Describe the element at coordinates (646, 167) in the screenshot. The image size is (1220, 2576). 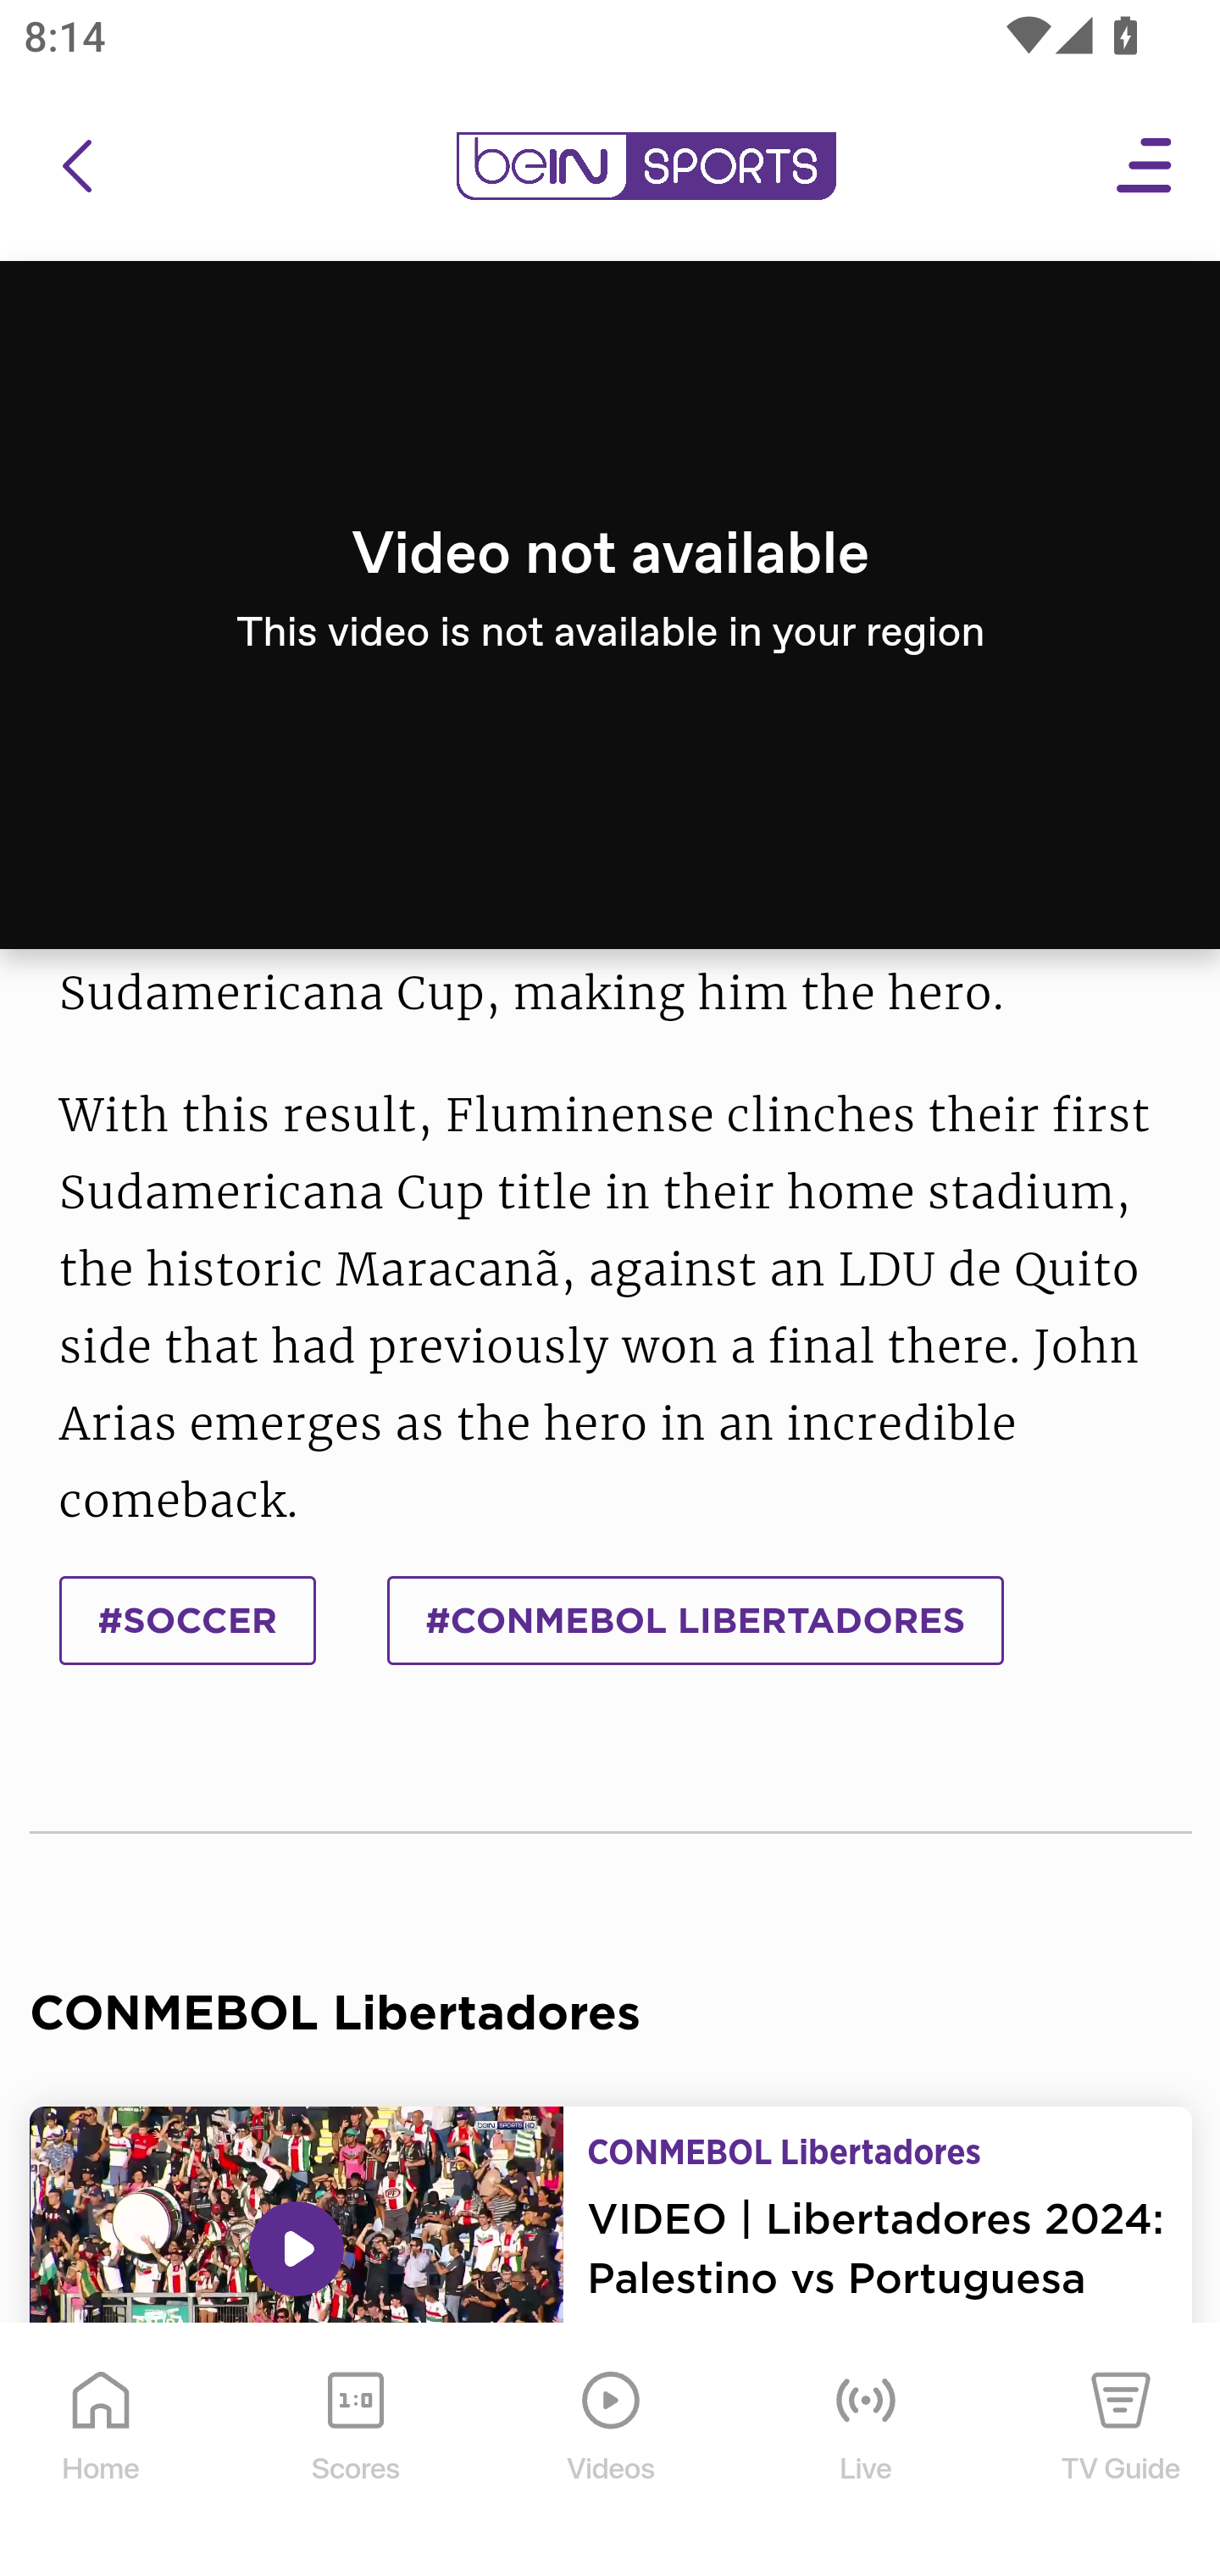
I see `en-us?platform=mobile_android bein logo` at that location.